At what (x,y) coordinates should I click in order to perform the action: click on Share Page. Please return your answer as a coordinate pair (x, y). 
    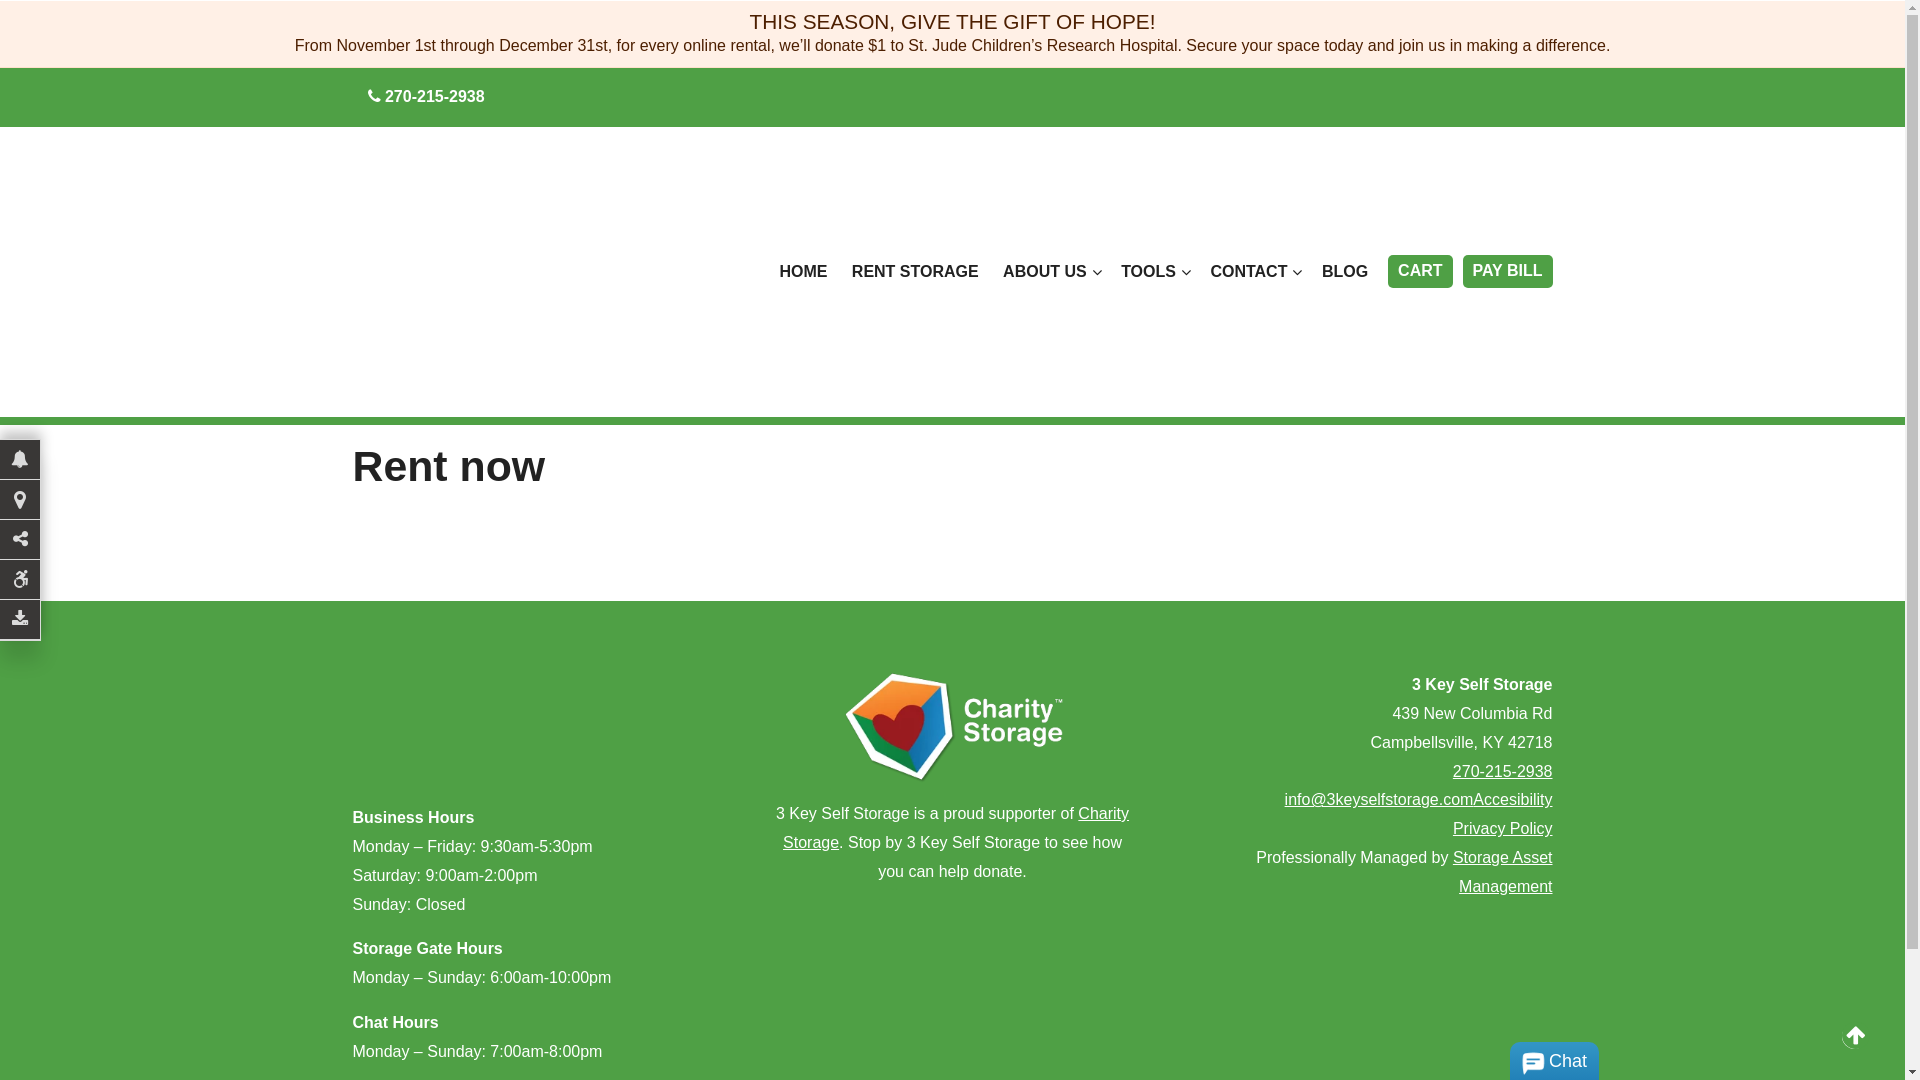
    Looking at the image, I should click on (20, 540).